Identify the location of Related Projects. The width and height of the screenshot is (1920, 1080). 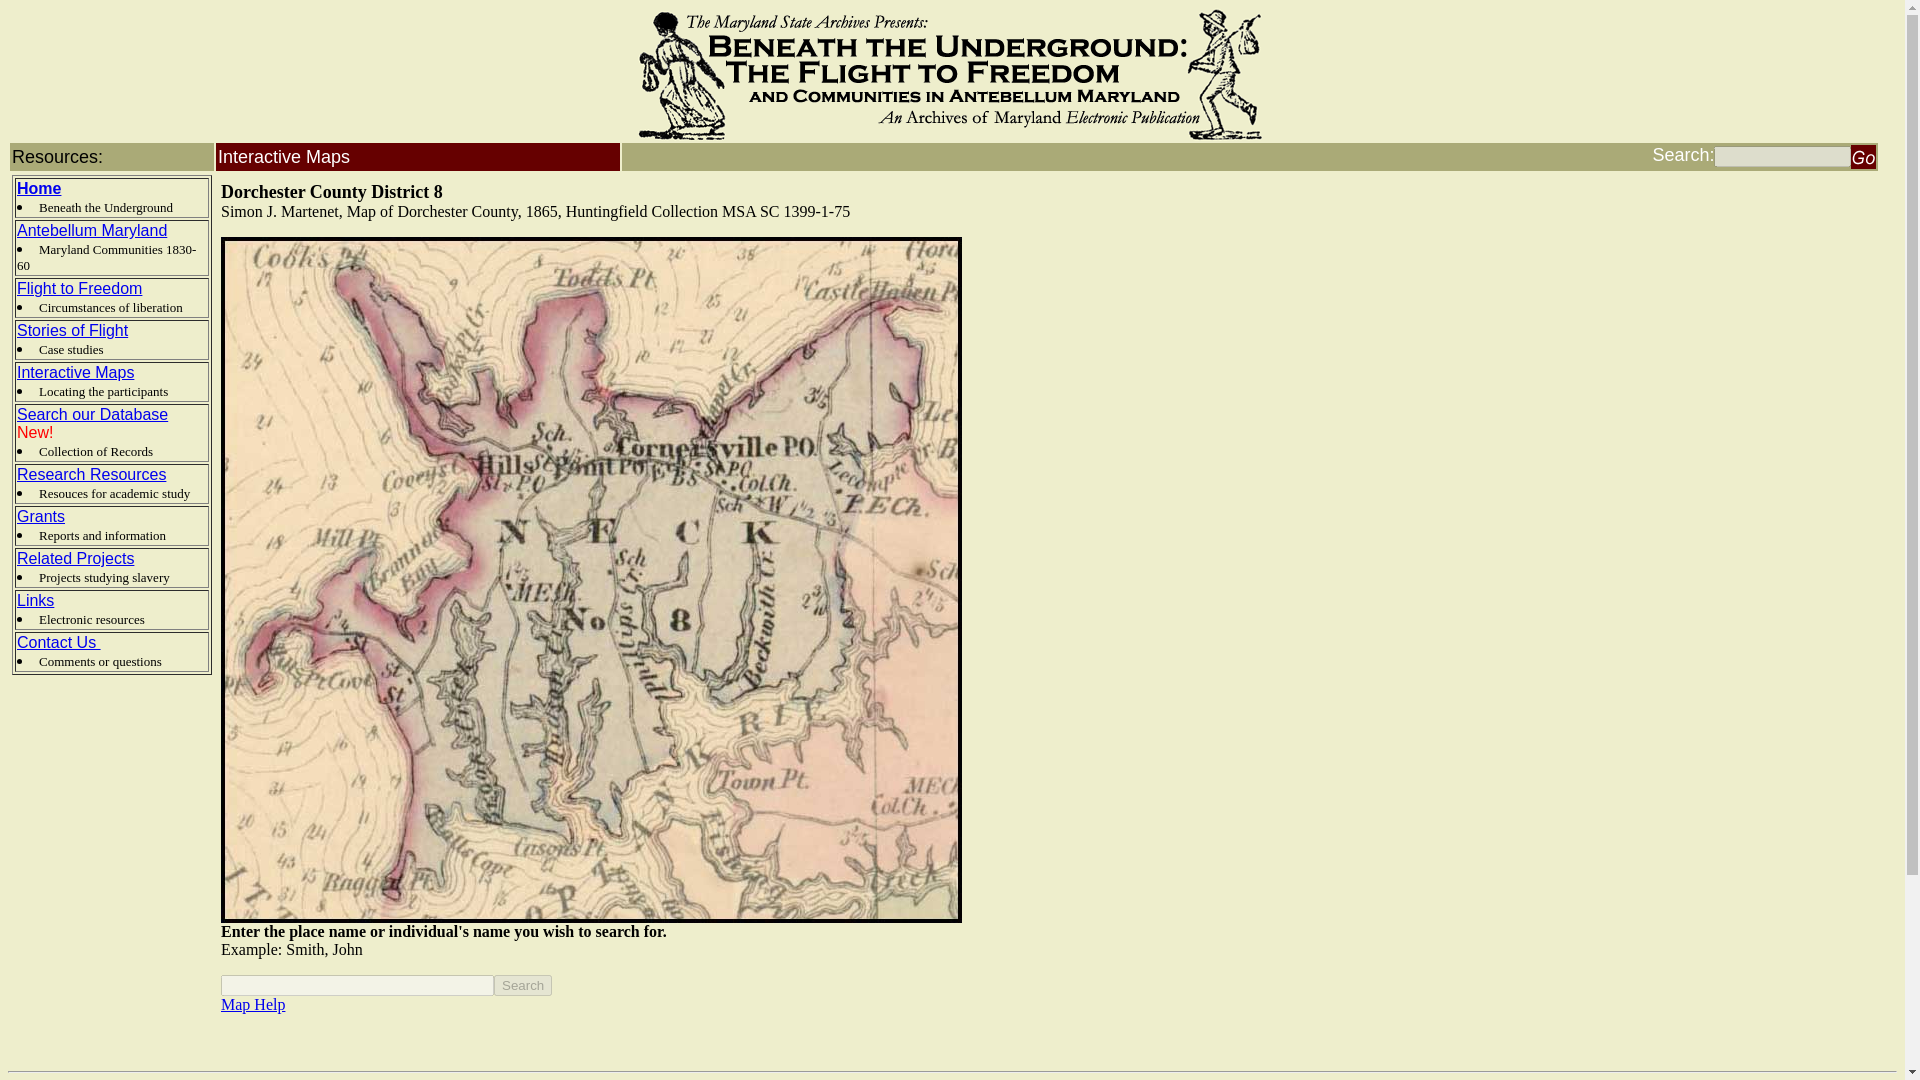
(76, 558).